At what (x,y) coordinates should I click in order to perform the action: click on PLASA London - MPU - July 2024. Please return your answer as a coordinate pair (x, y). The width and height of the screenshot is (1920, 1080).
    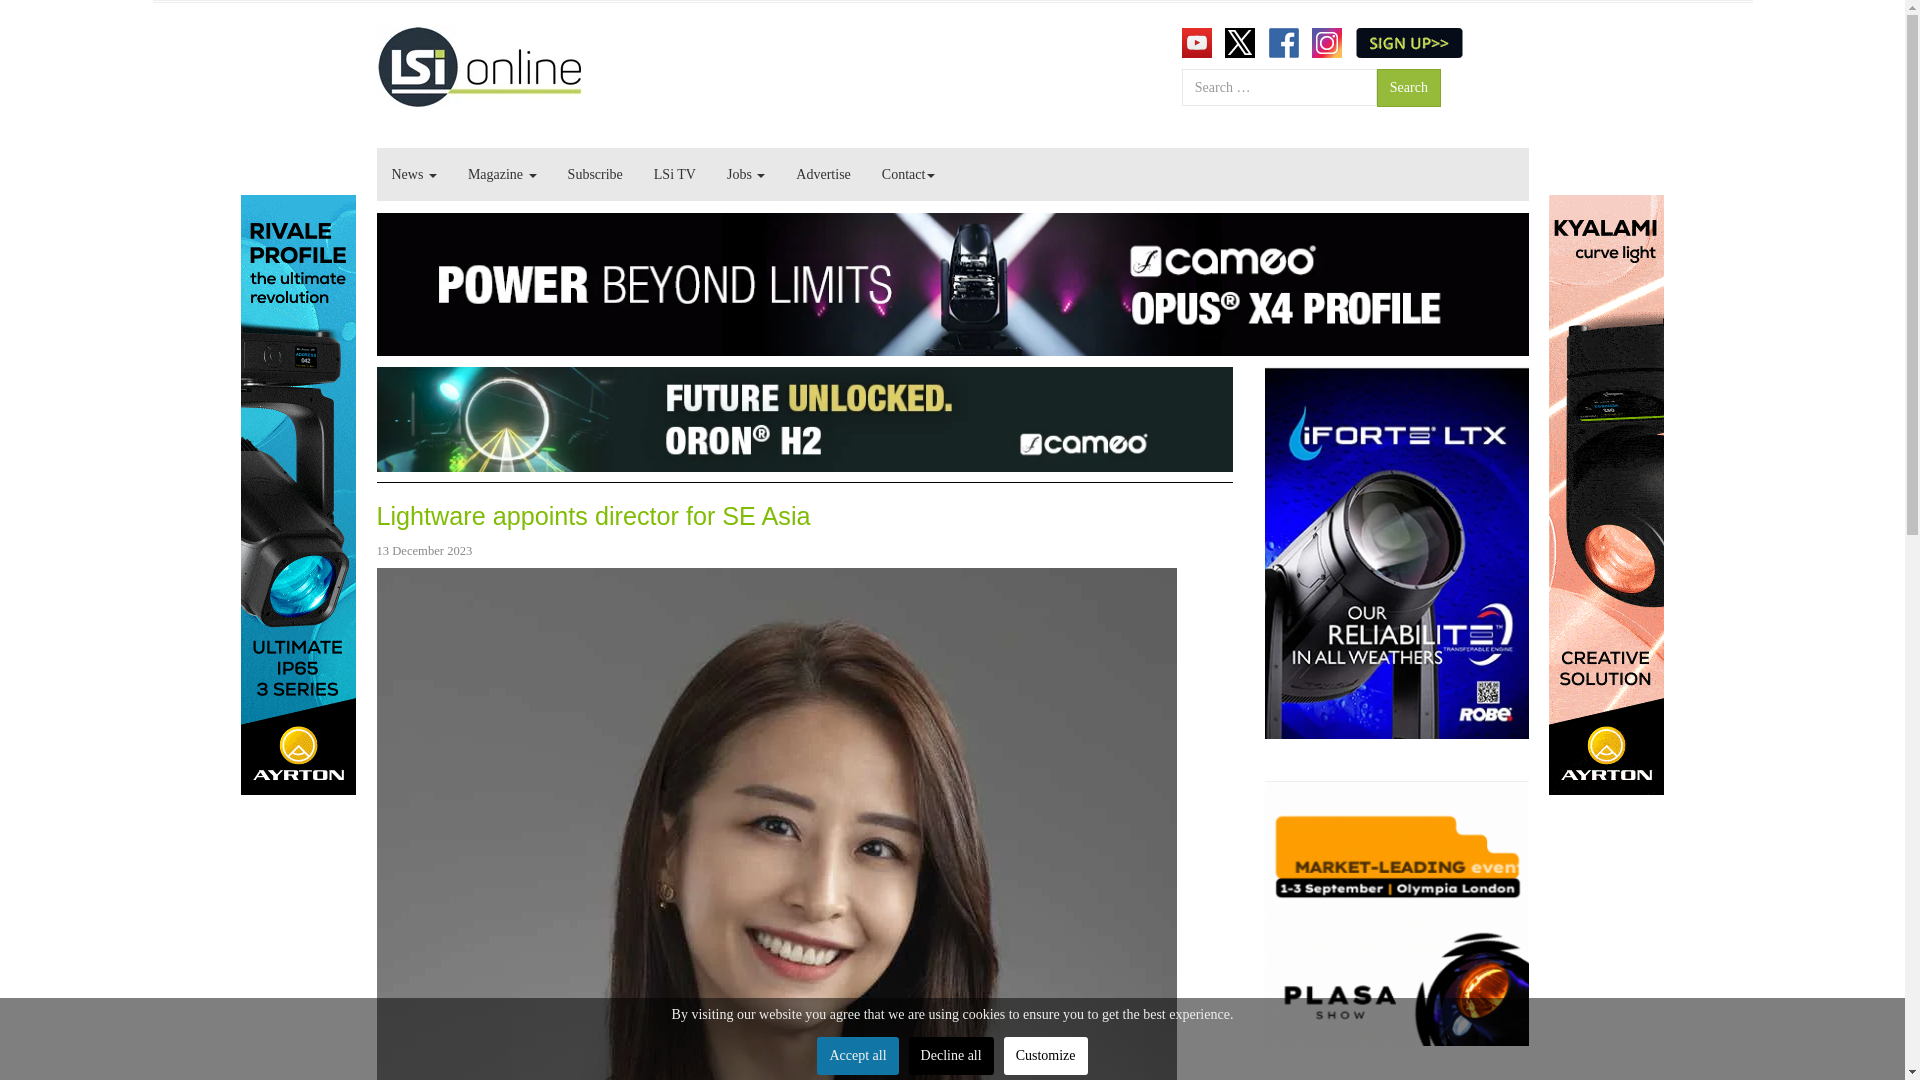
    Looking at the image, I should click on (1396, 914).